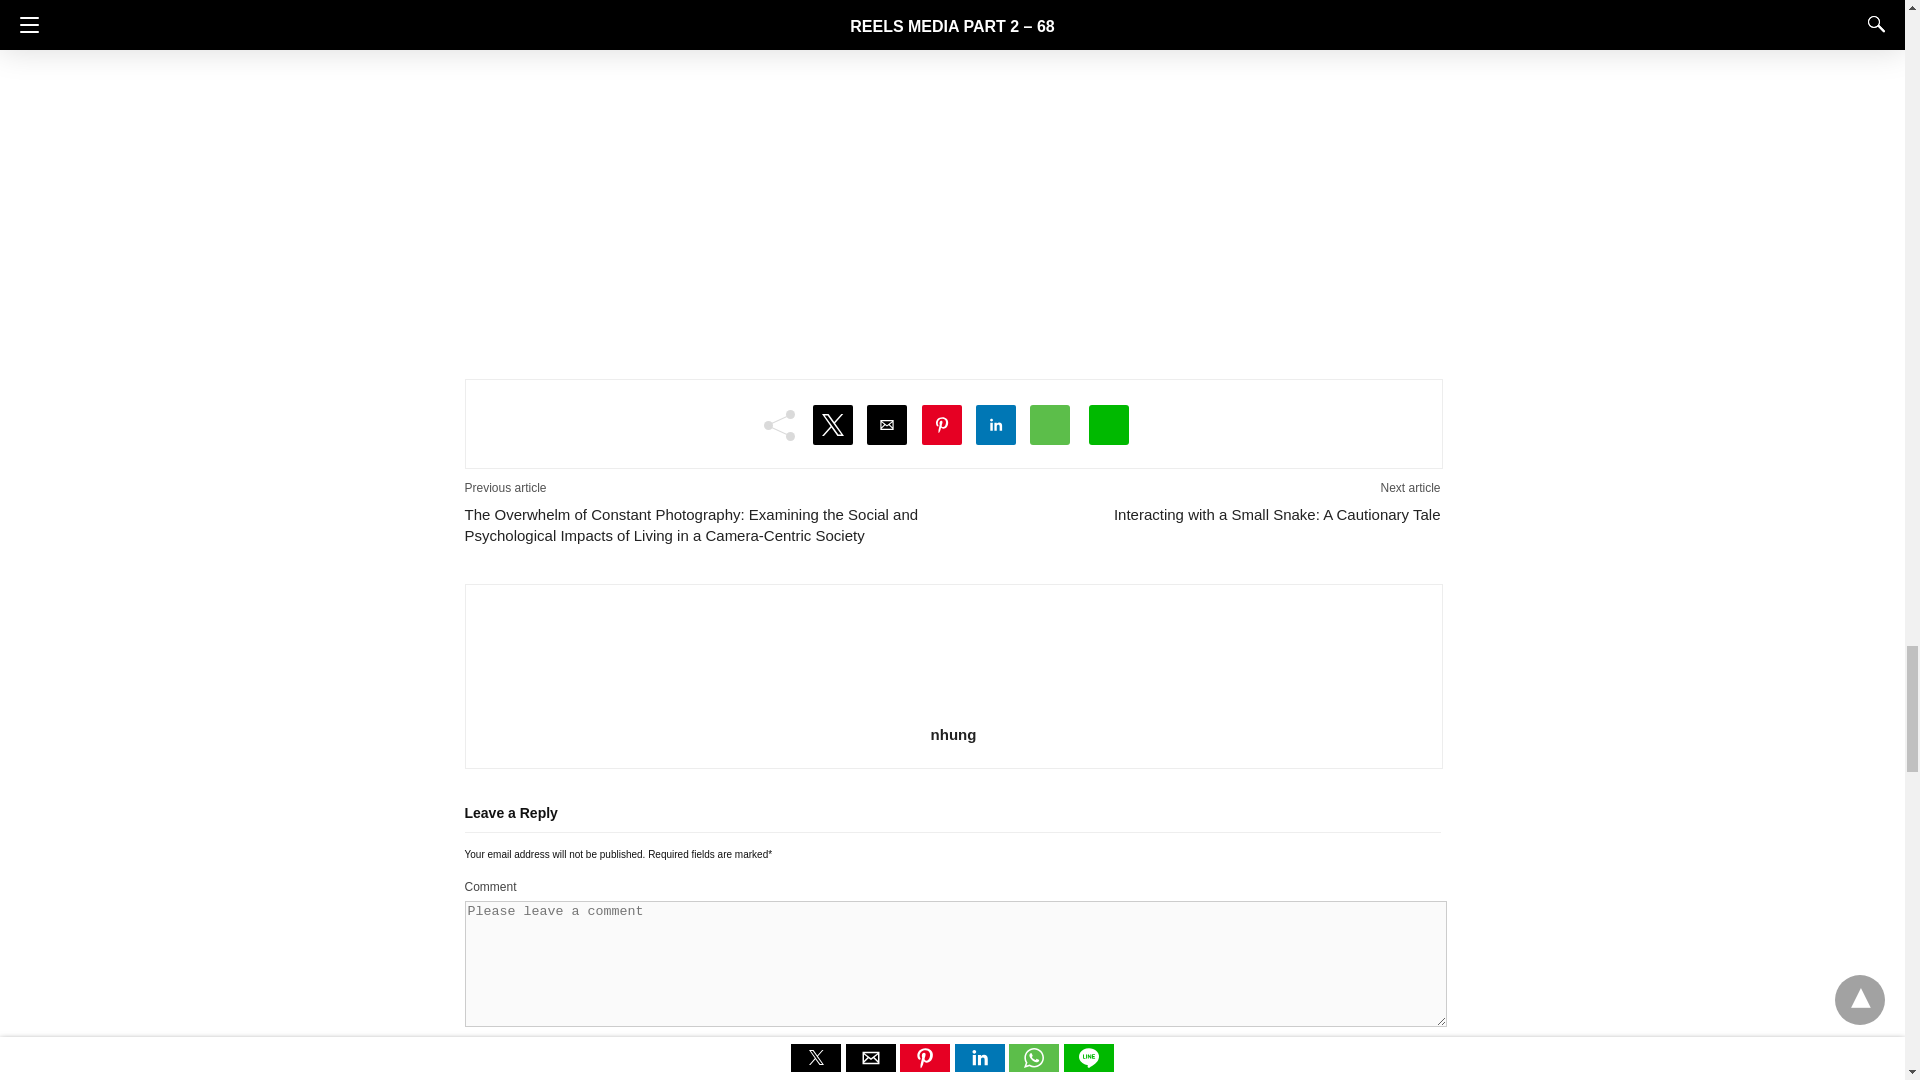  Describe the element at coordinates (1196, 514) in the screenshot. I see `Interacting with a Small Snake: A Cautionary Tale` at that location.